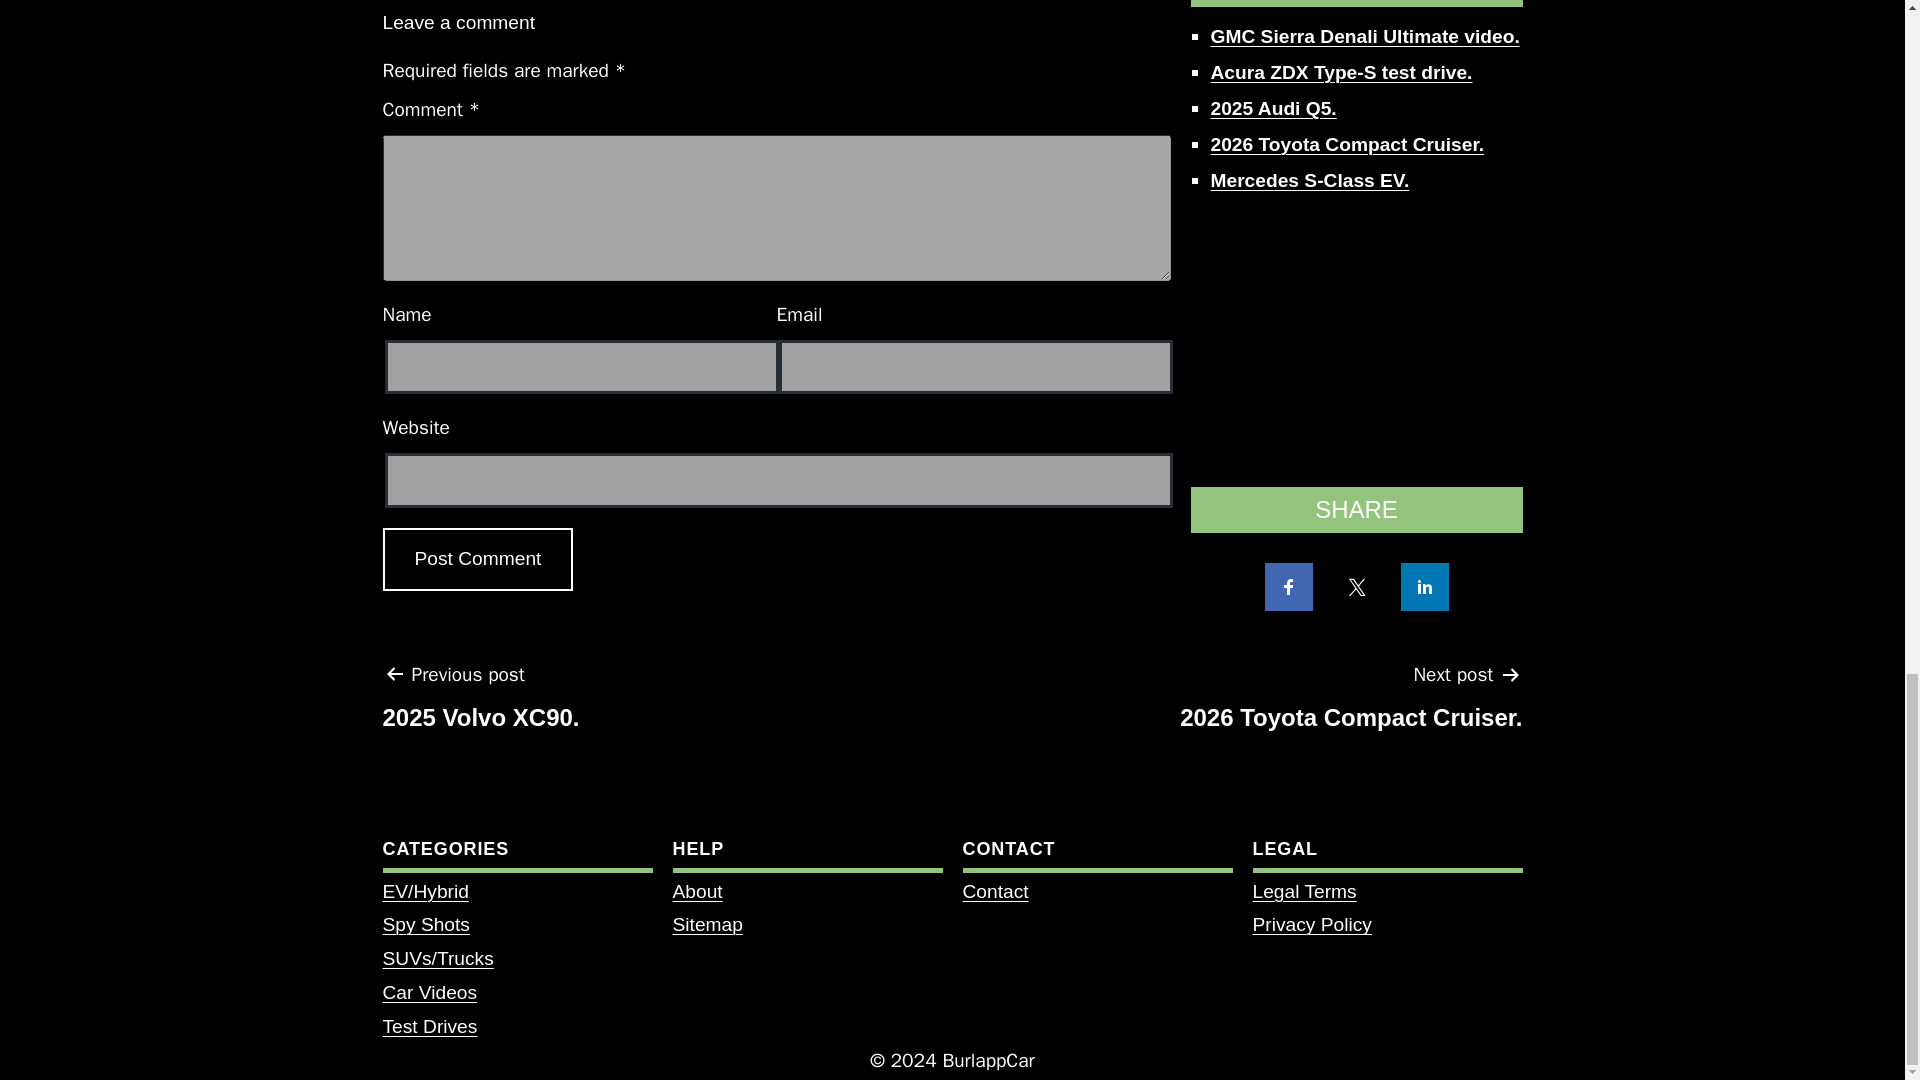  Describe the element at coordinates (480, 703) in the screenshot. I see `About` at that location.